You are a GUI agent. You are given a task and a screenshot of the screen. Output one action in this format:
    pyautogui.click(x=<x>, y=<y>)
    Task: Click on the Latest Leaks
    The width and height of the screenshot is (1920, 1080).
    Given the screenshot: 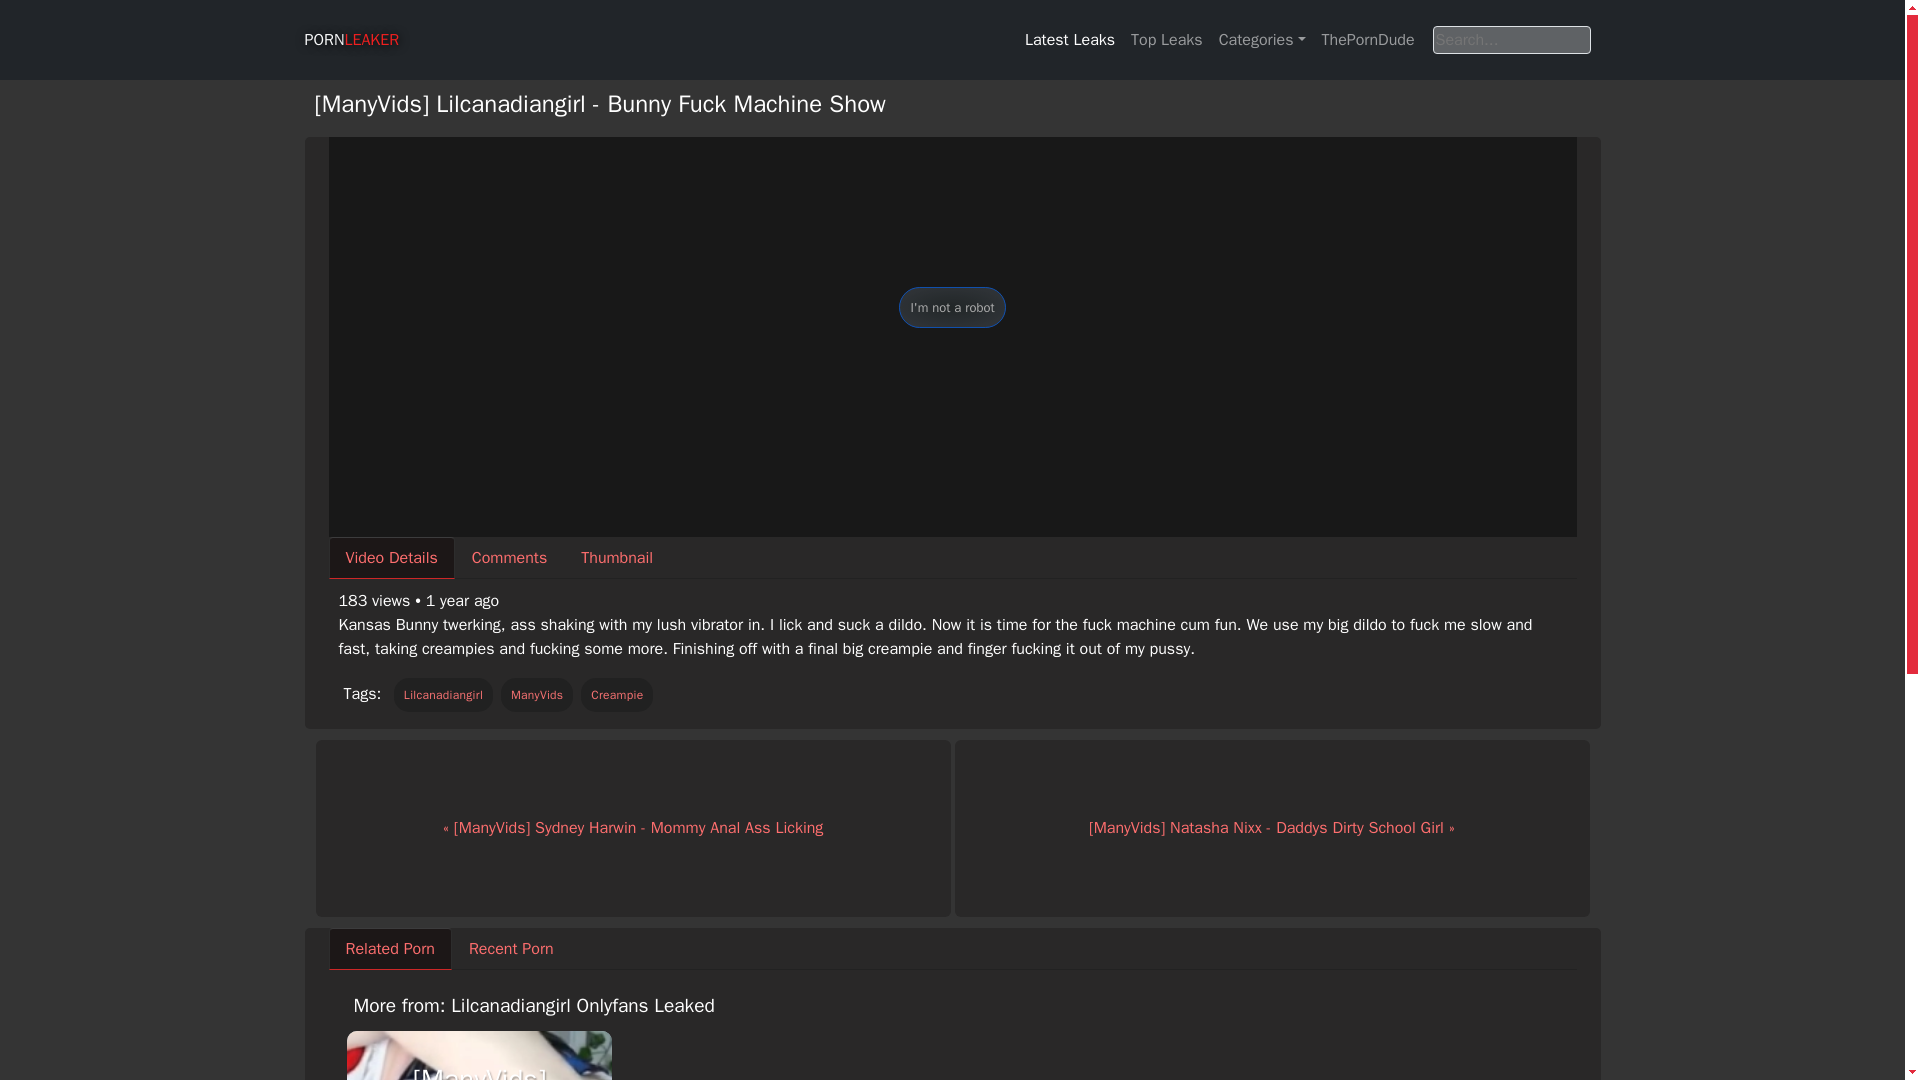 What is the action you would take?
    pyautogui.click(x=1070, y=40)
    